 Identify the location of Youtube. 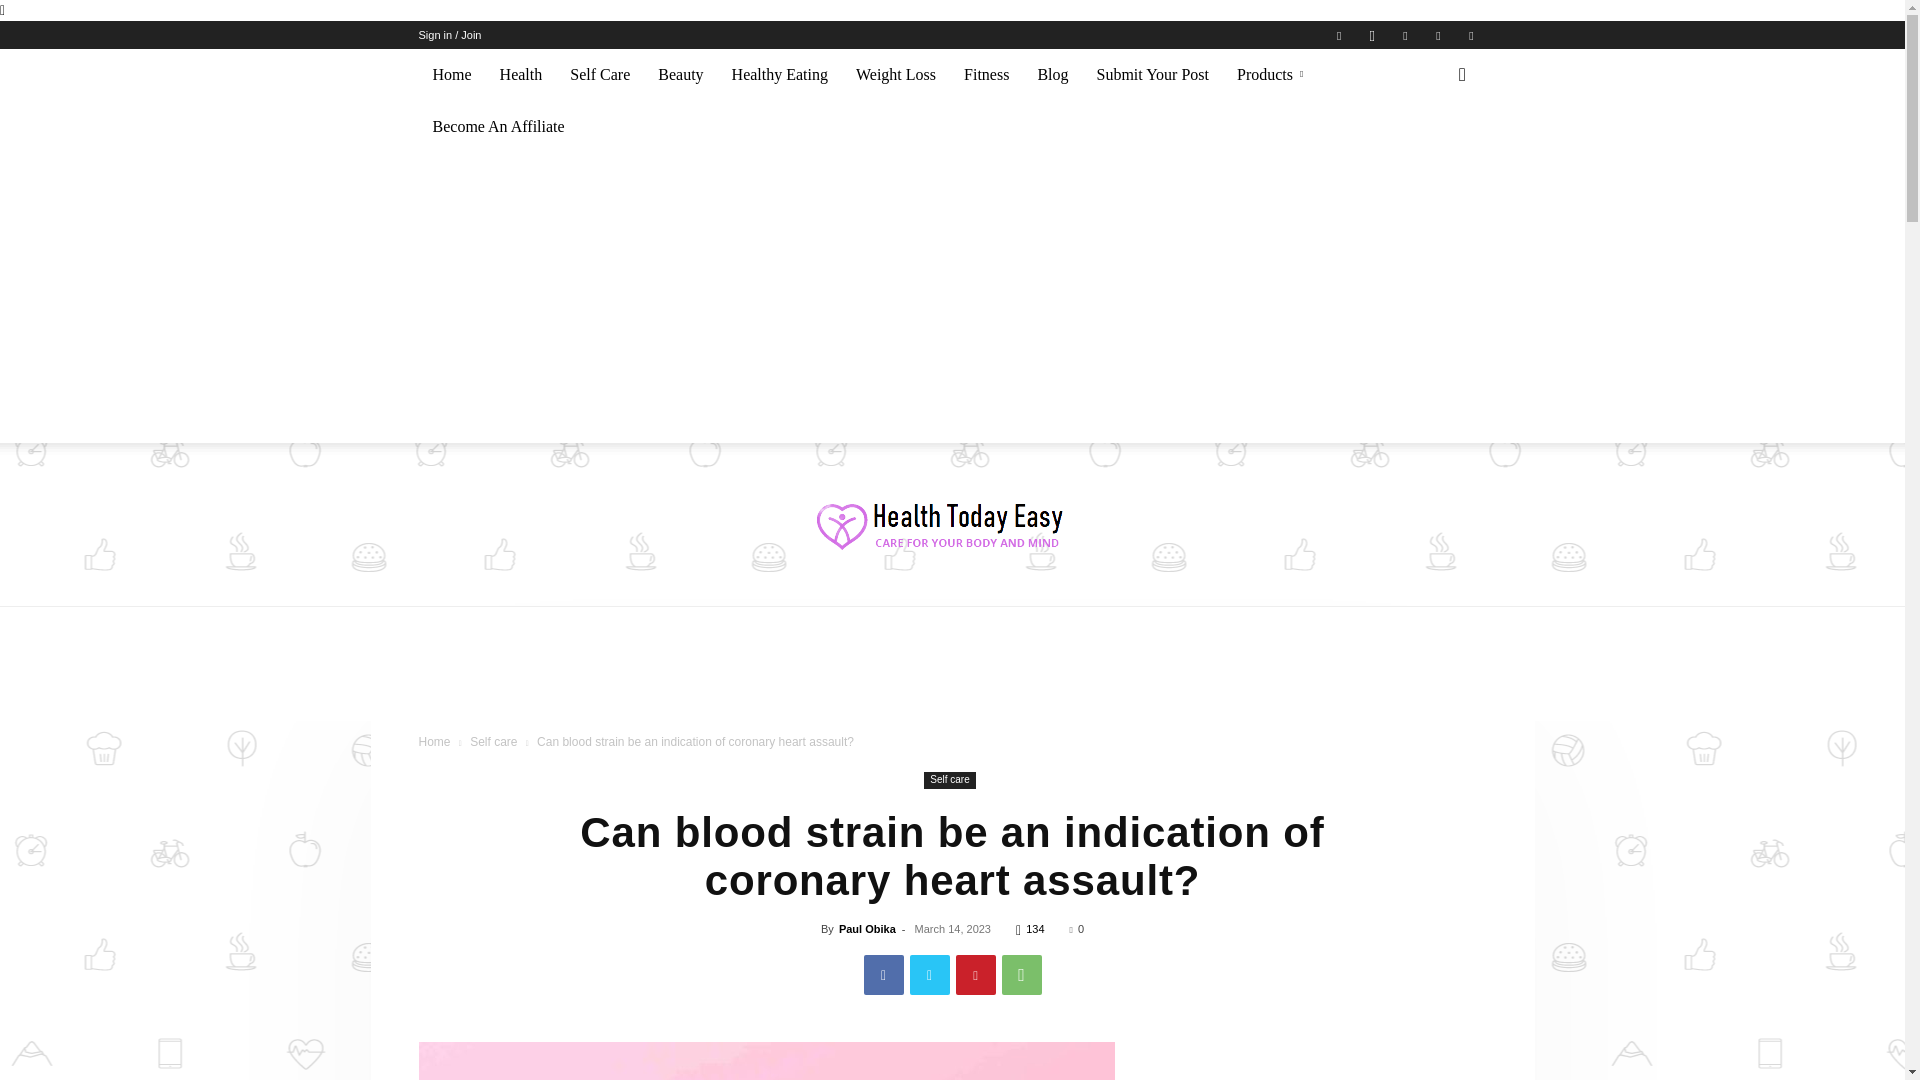
(1470, 34).